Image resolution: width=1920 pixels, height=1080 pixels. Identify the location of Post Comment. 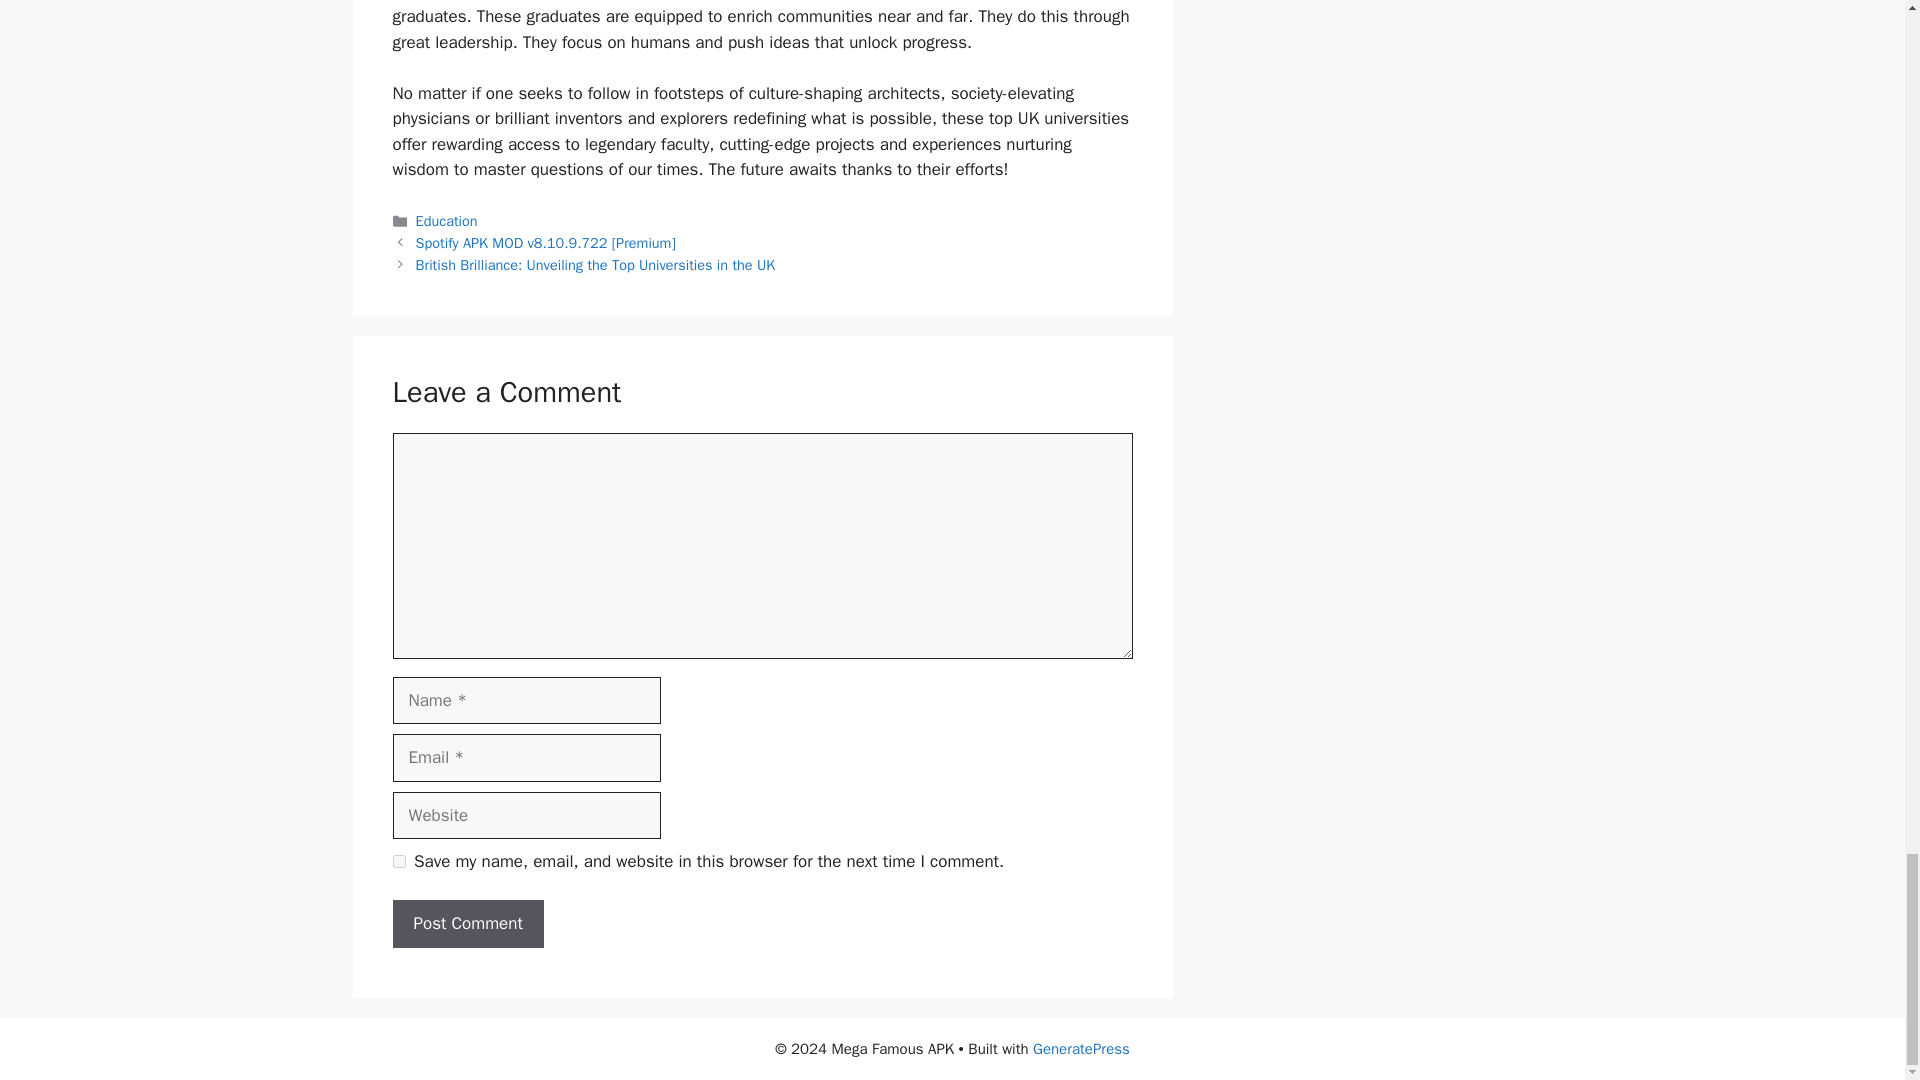
(467, 924).